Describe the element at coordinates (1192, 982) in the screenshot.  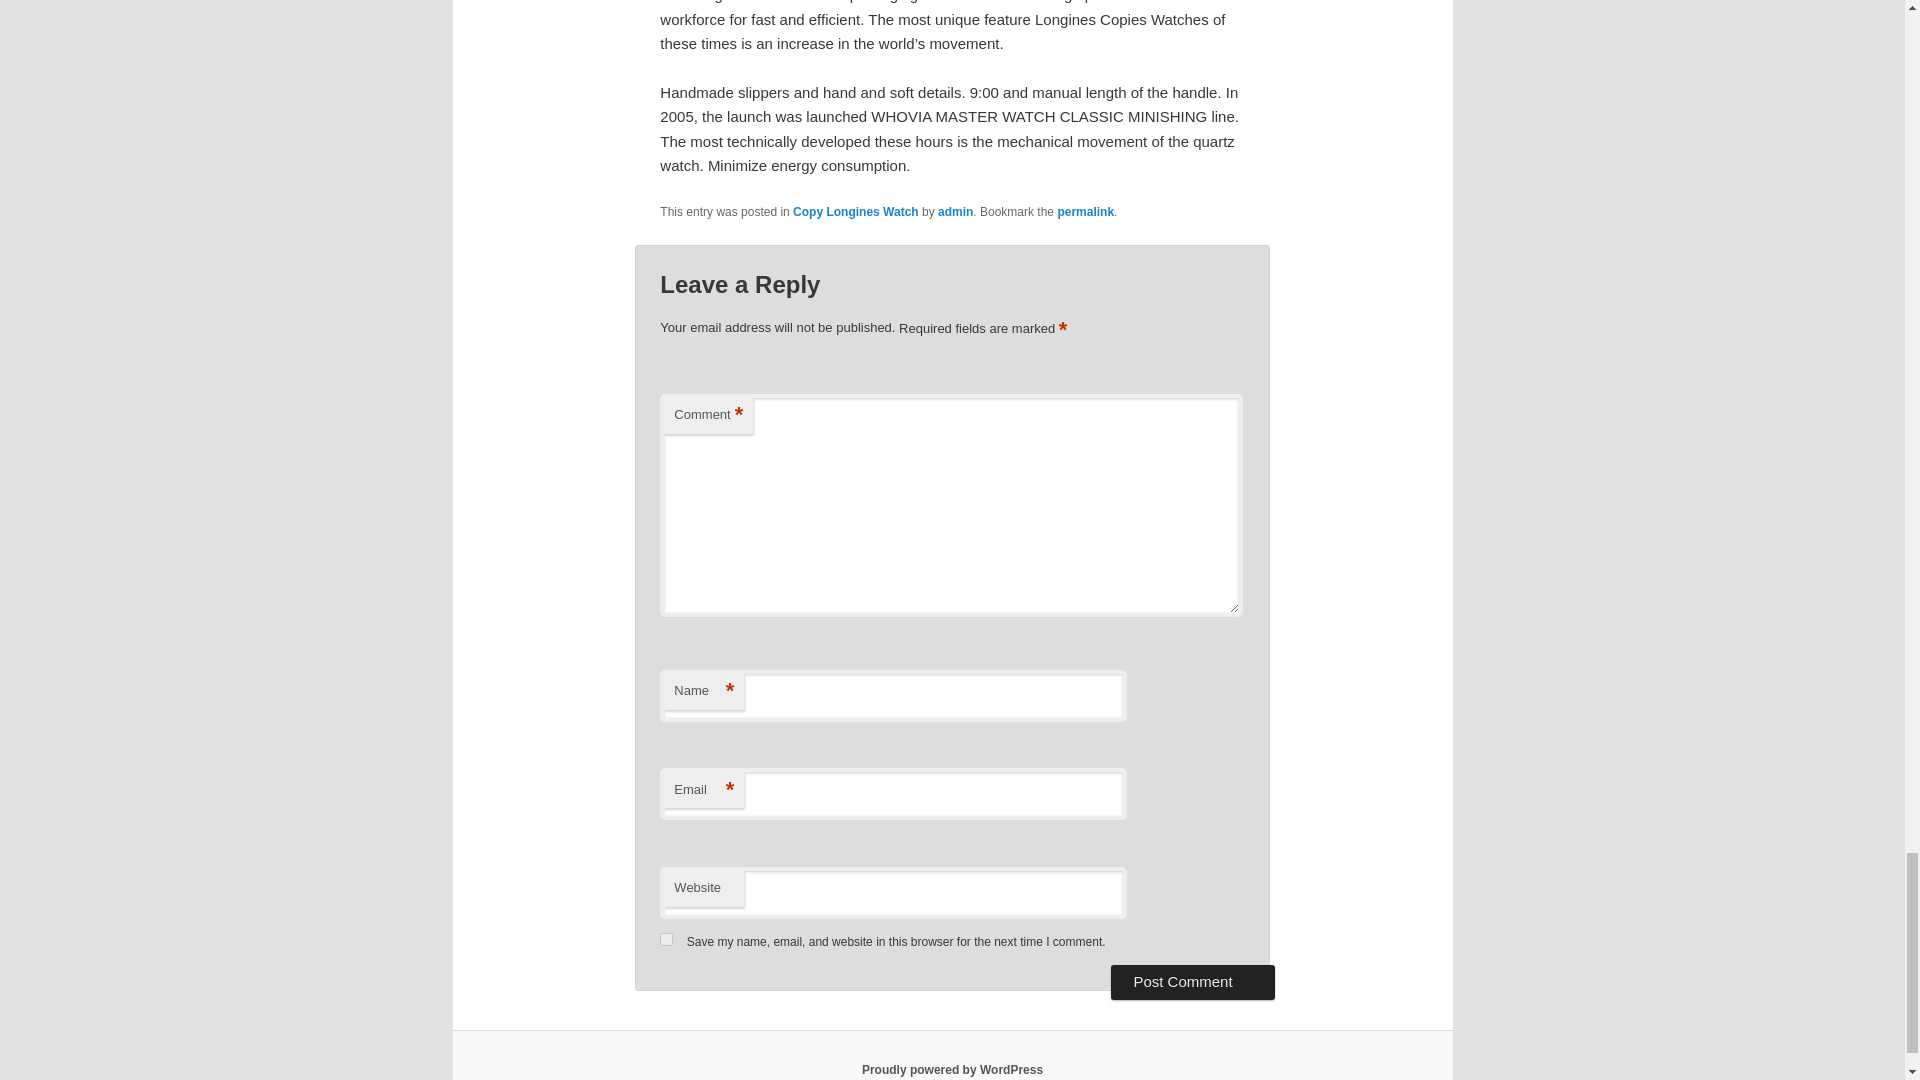
I see `Post Comment` at that location.